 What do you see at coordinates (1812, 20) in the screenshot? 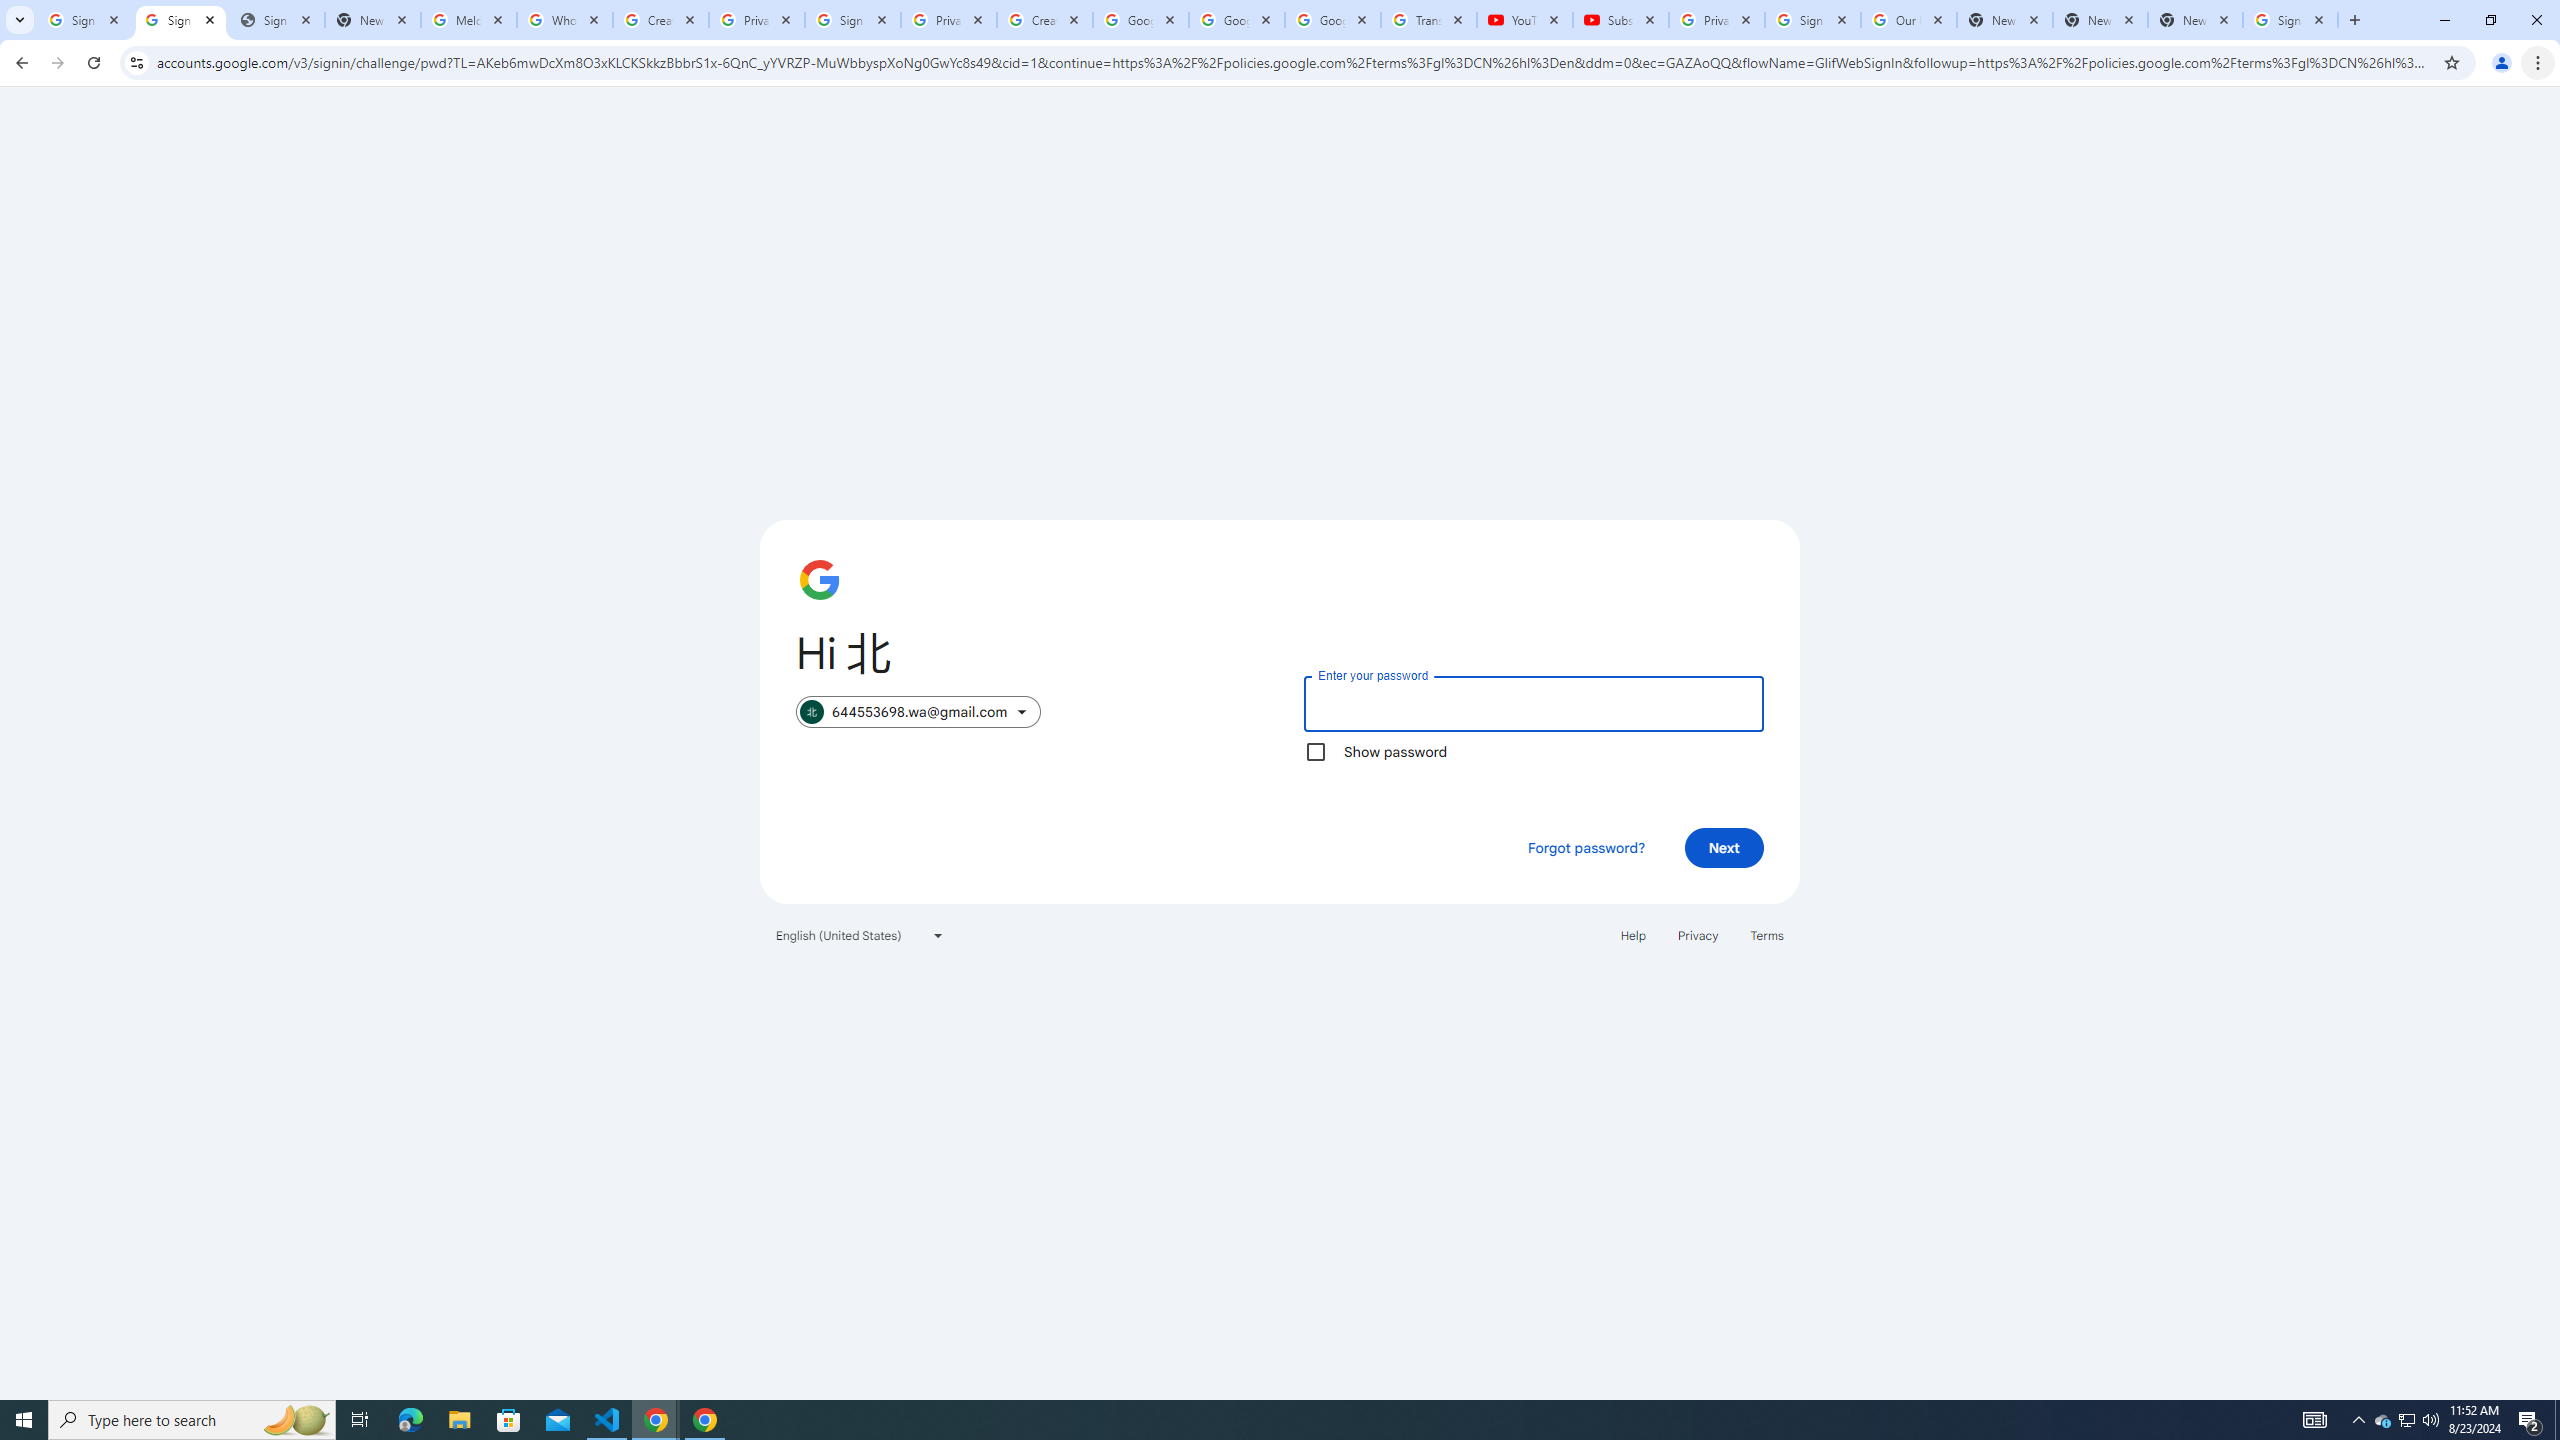
I see `Sign in - Google Accounts` at bounding box center [1812, 20].